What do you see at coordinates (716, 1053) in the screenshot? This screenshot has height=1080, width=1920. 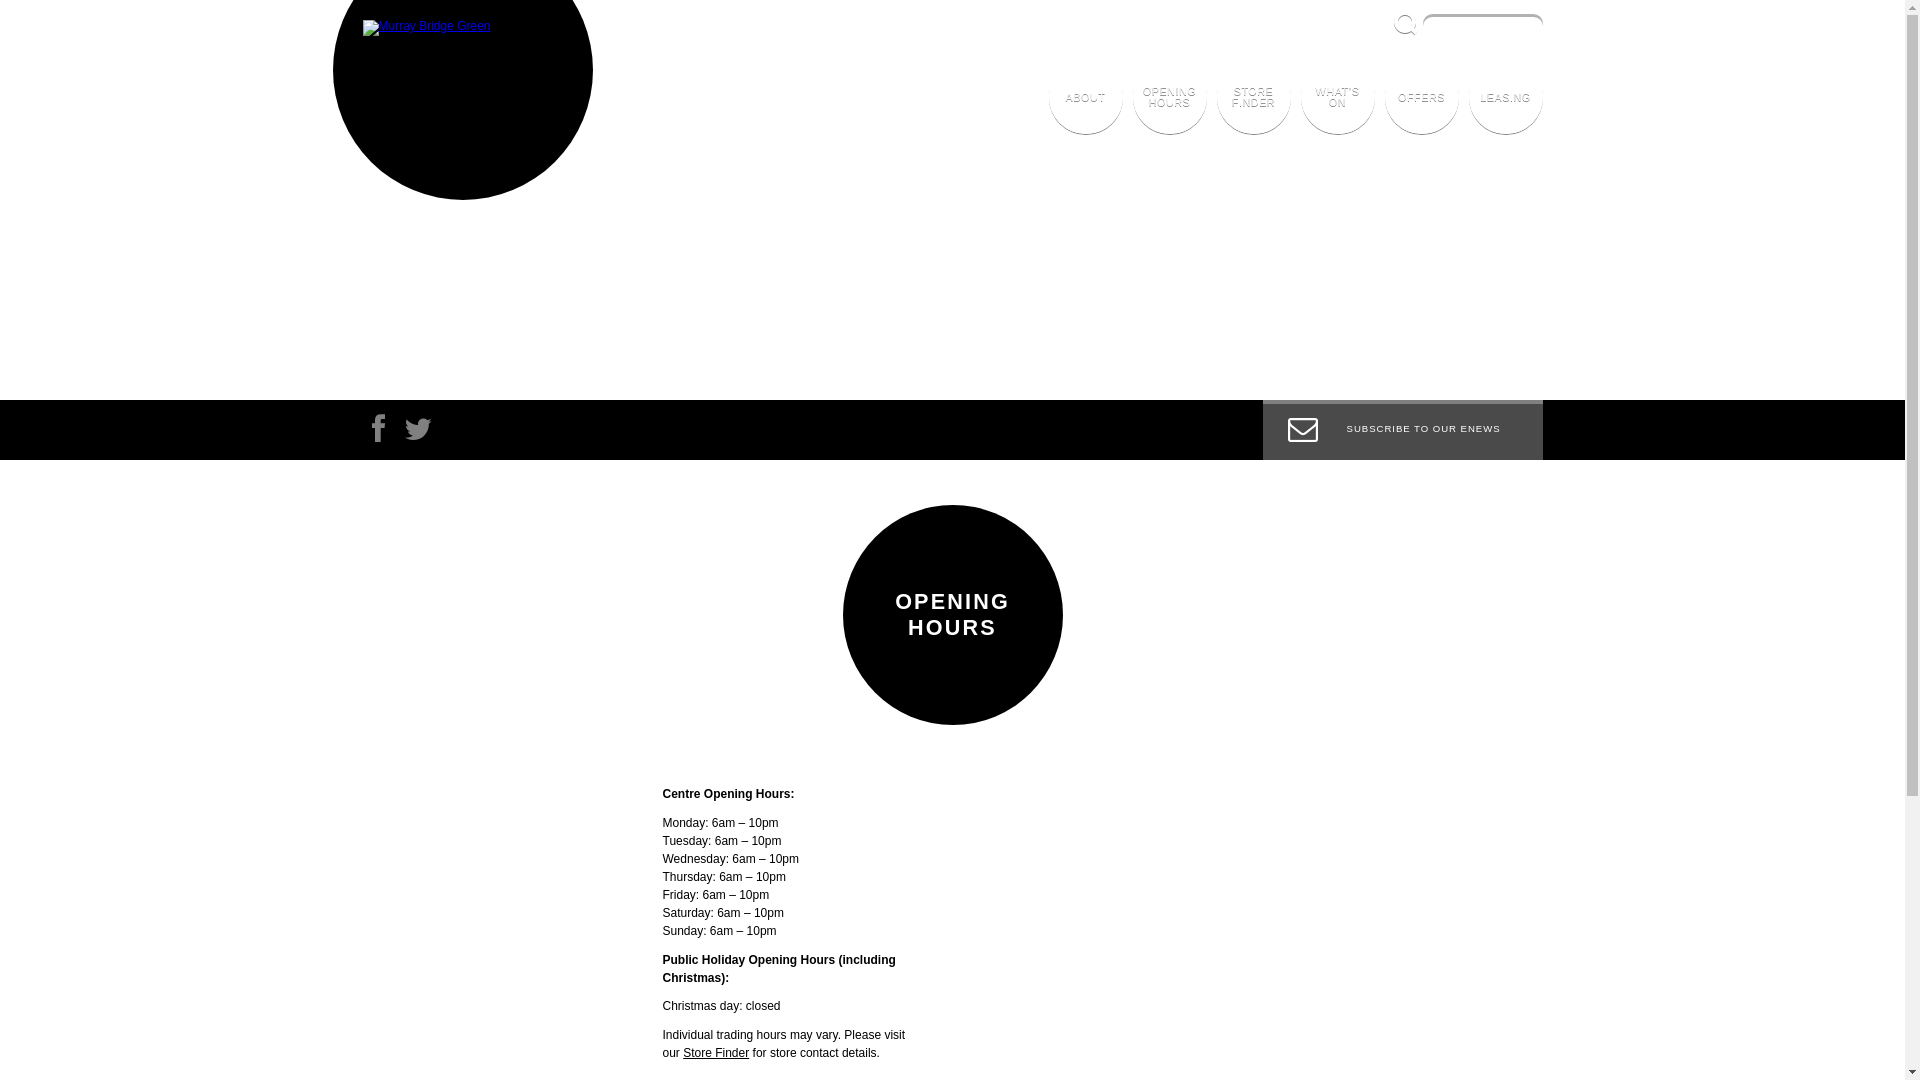 I see `Store Finder` at bounding box center [716, 1053].